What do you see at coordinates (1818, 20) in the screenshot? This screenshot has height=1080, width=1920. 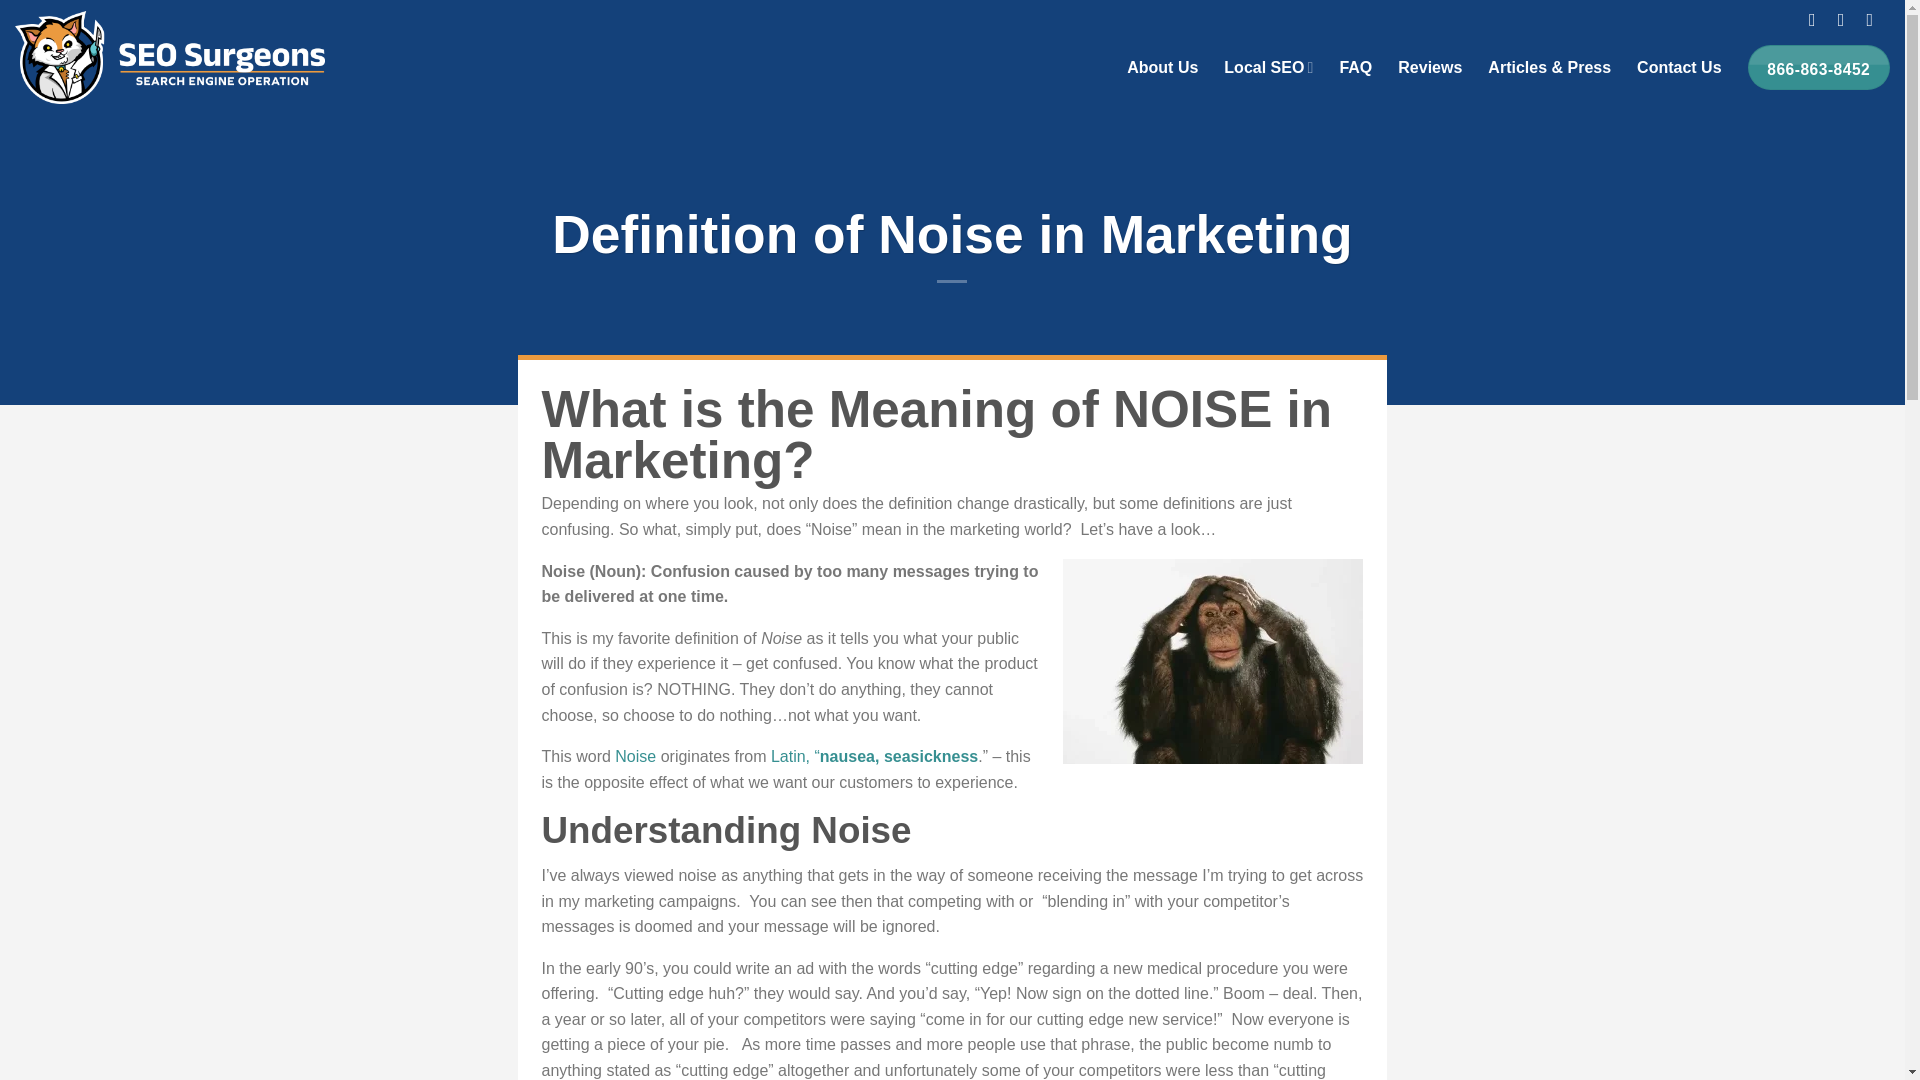 I see `Follow on Facebook` at bounding box center [1818, 20].